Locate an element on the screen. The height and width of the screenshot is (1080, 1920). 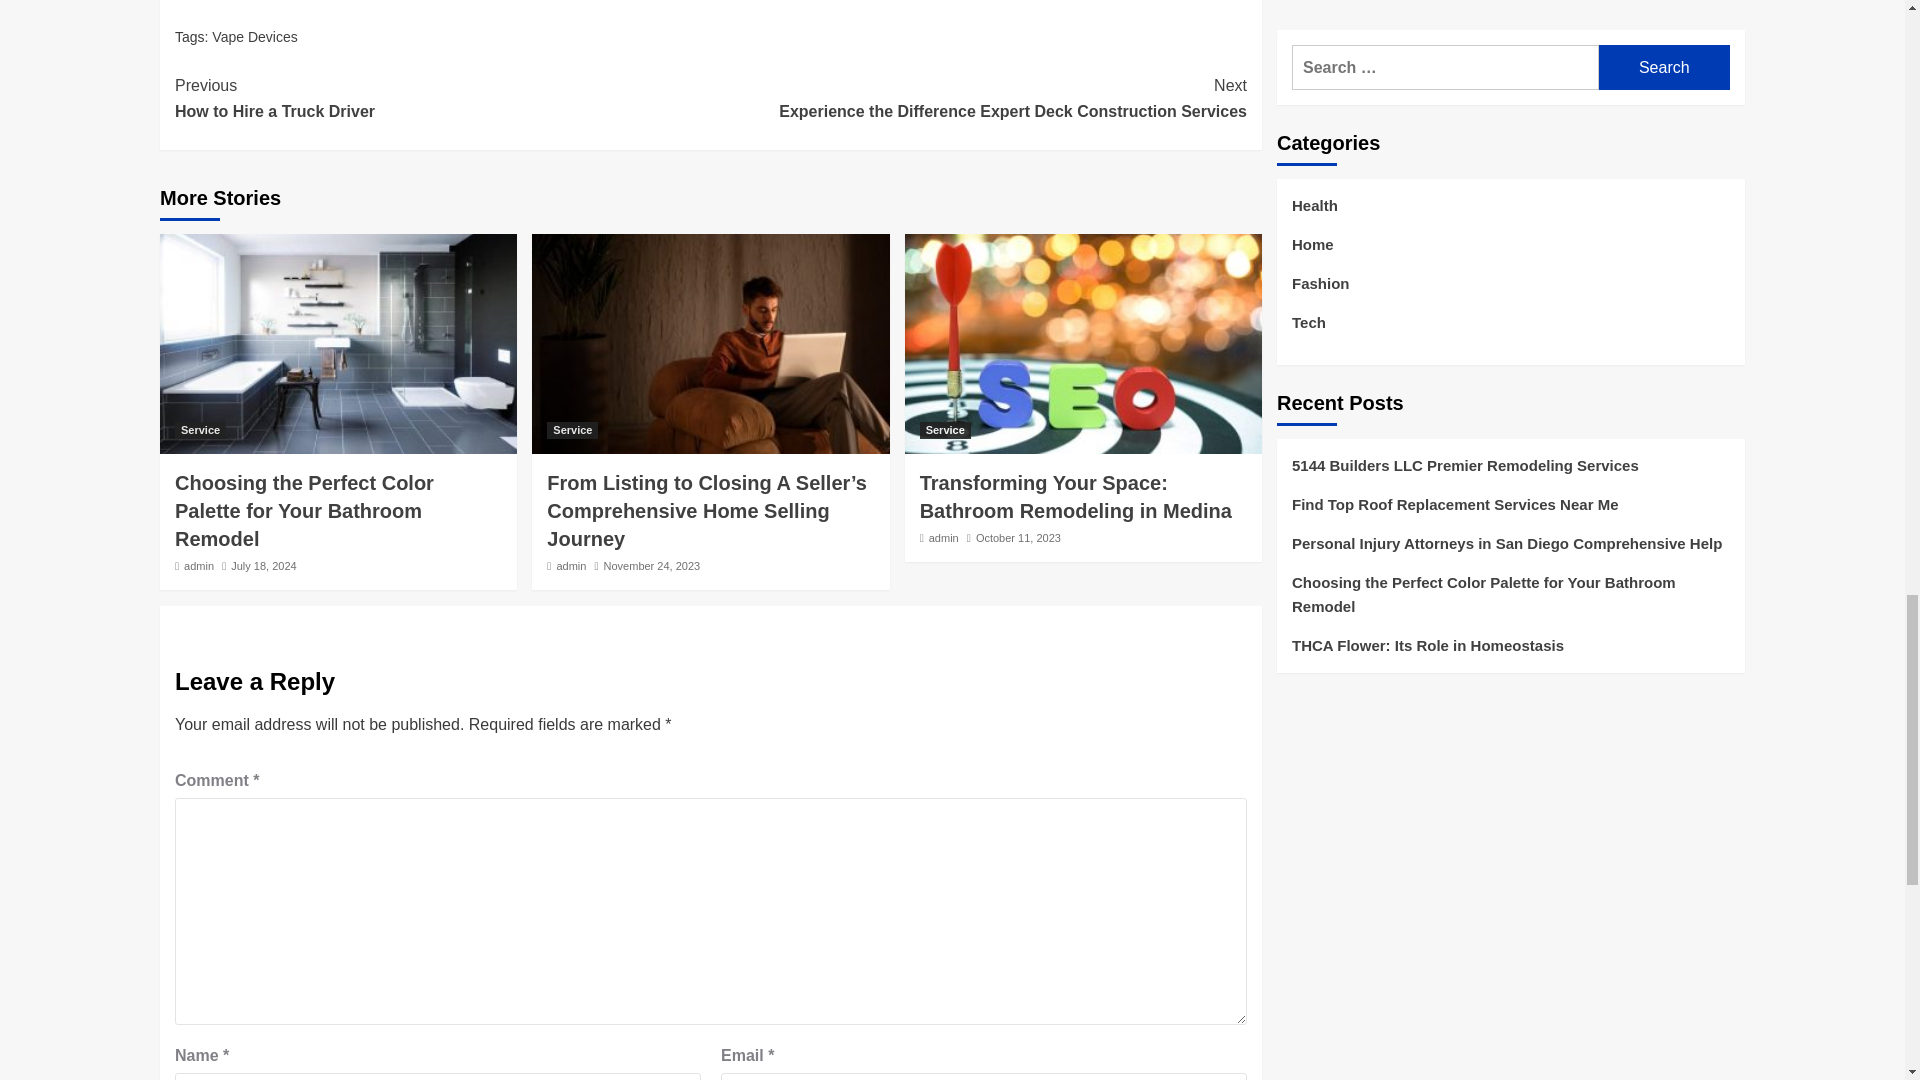
Vape Devices is located at coordinates (254, 37).